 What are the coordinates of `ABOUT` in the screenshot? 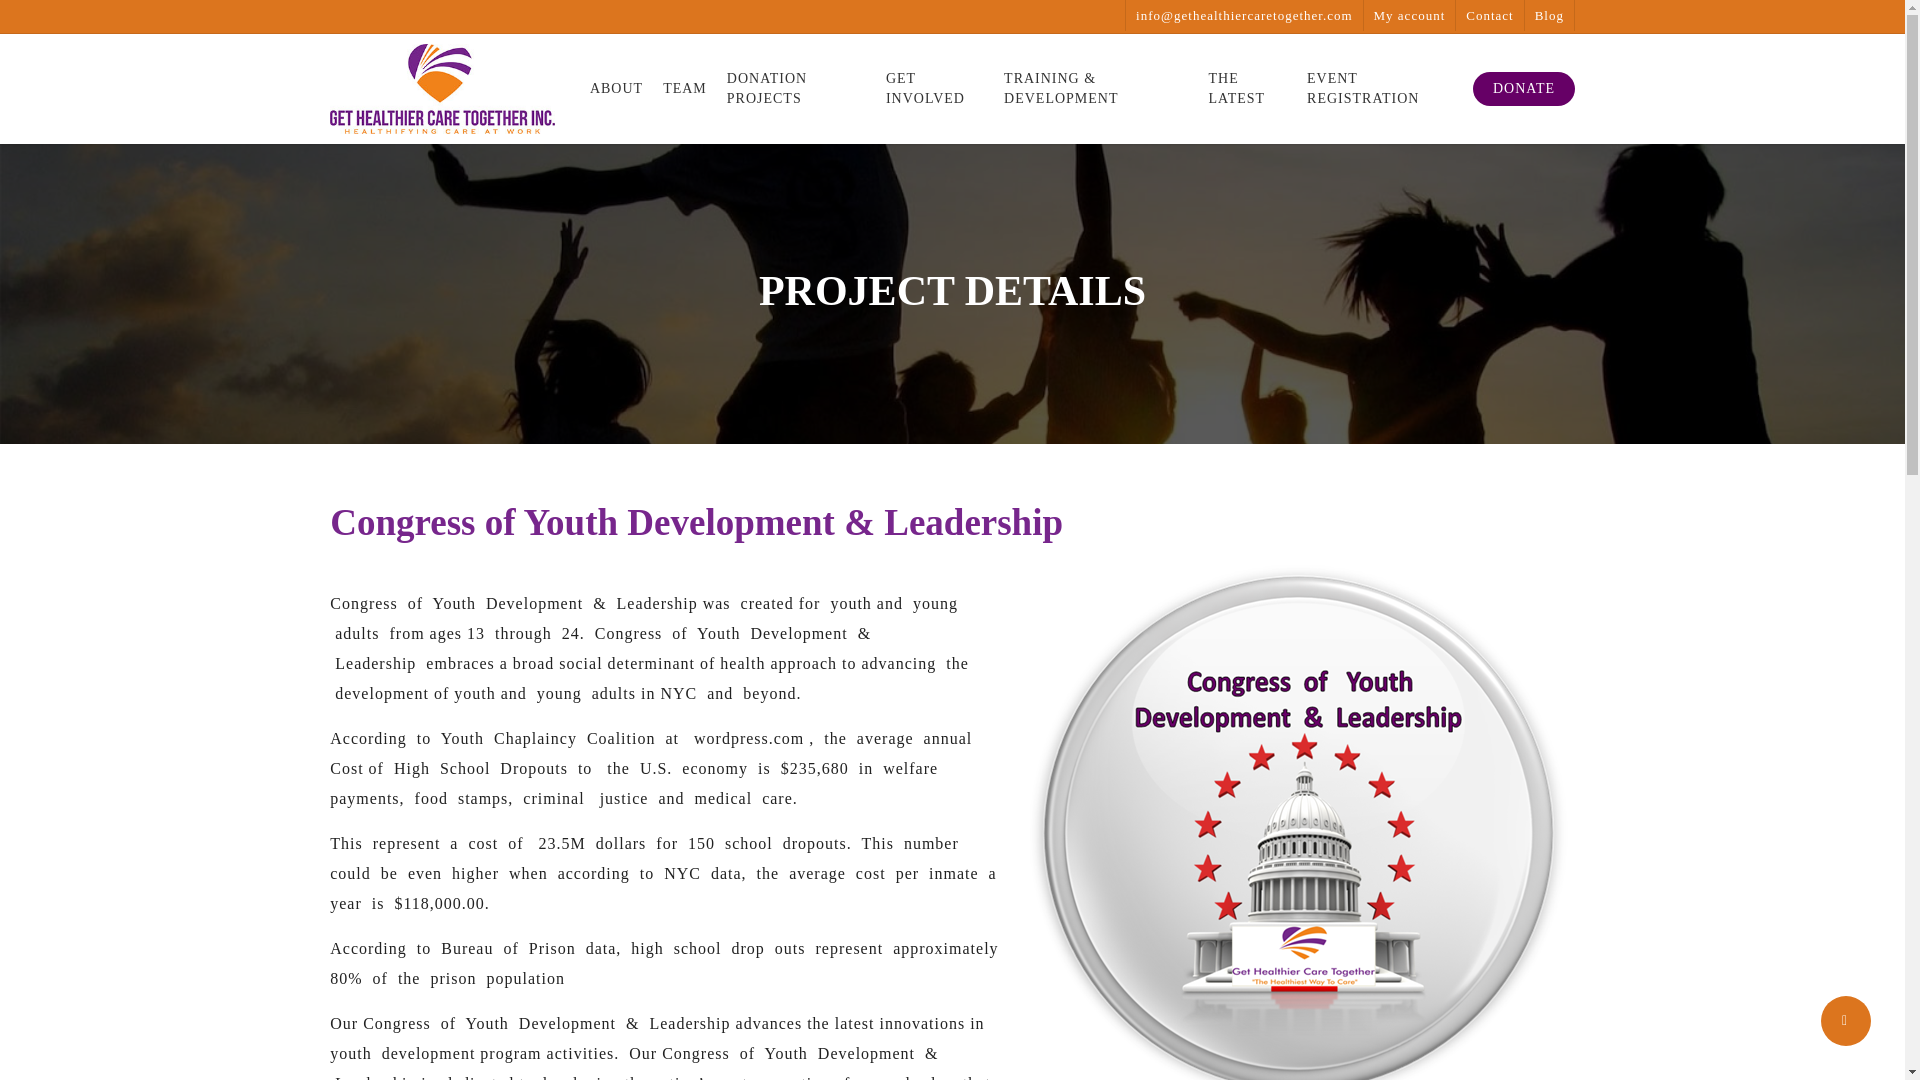 It's located at (616, 88).